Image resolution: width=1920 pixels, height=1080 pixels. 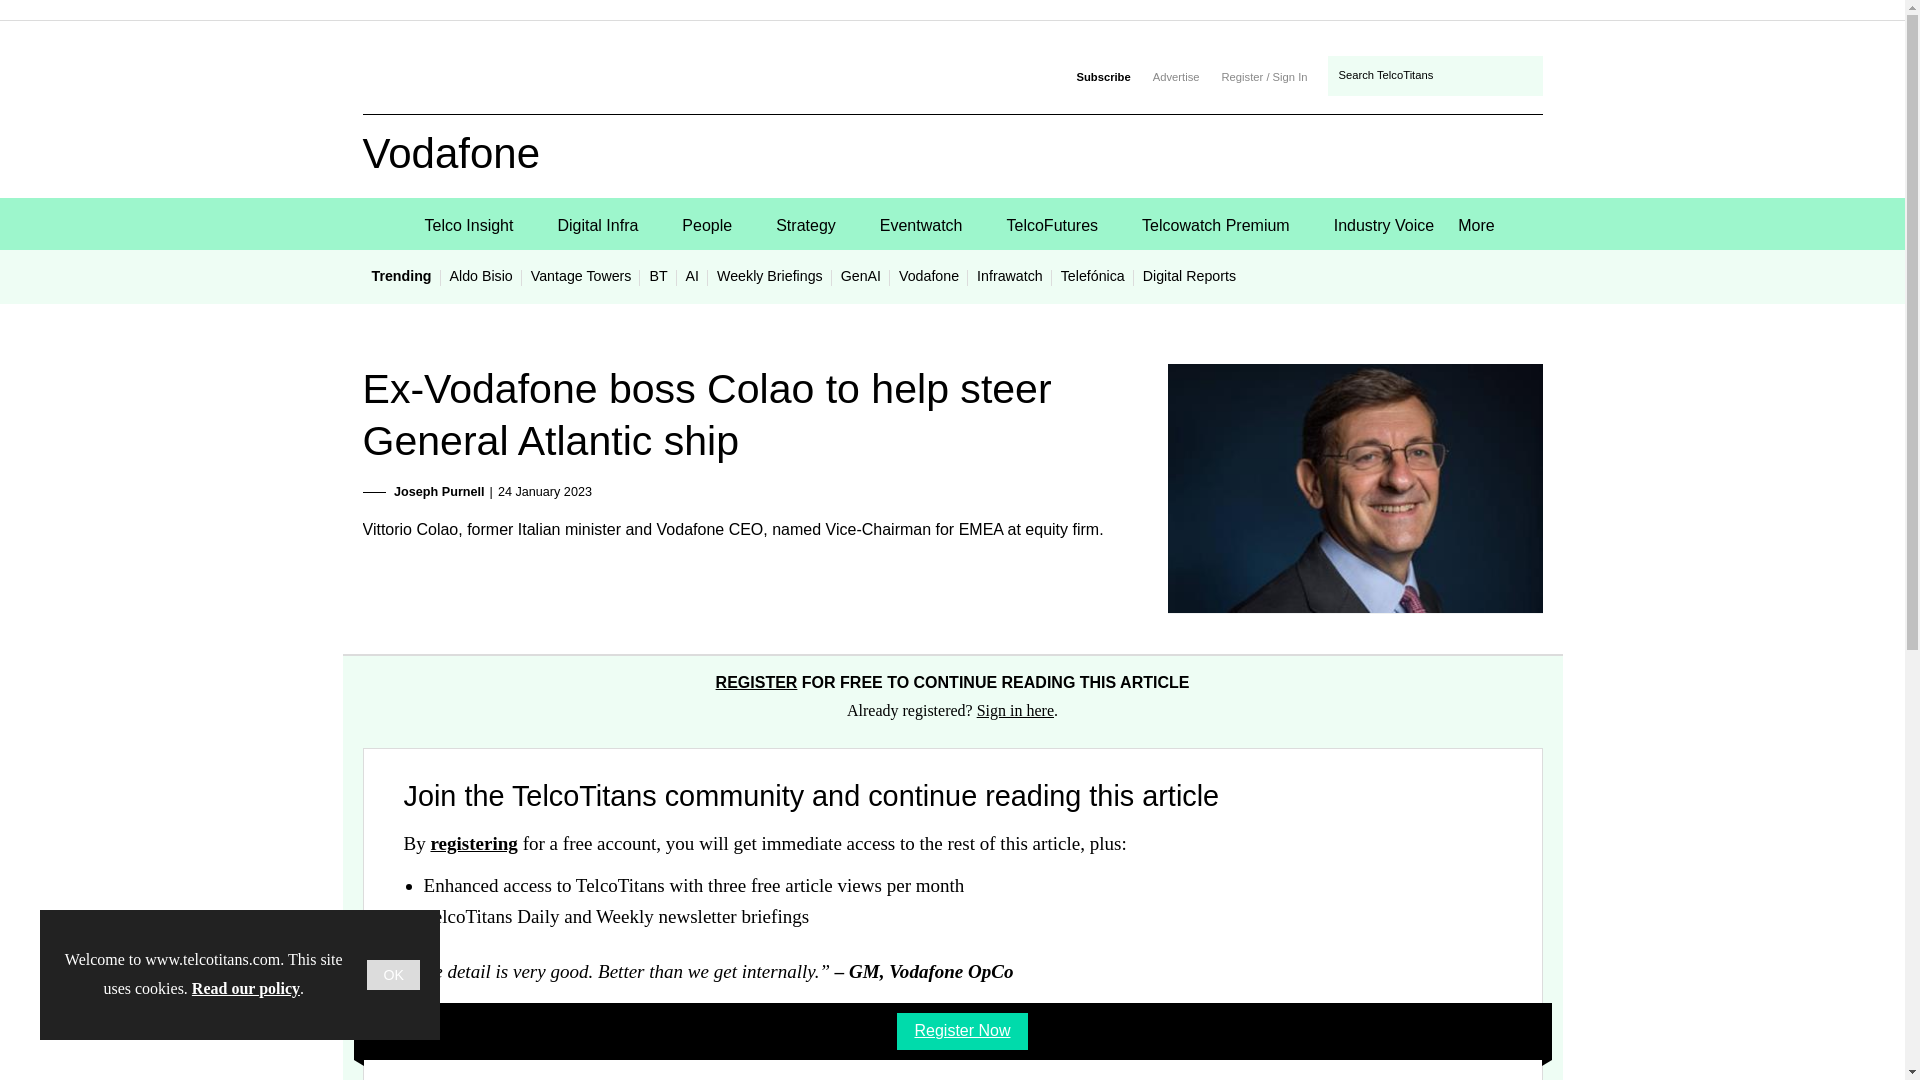 What do you see at coordinates (246, 988) in the screenshot?
I see `Read our policy` at bounding box center [246, 988].